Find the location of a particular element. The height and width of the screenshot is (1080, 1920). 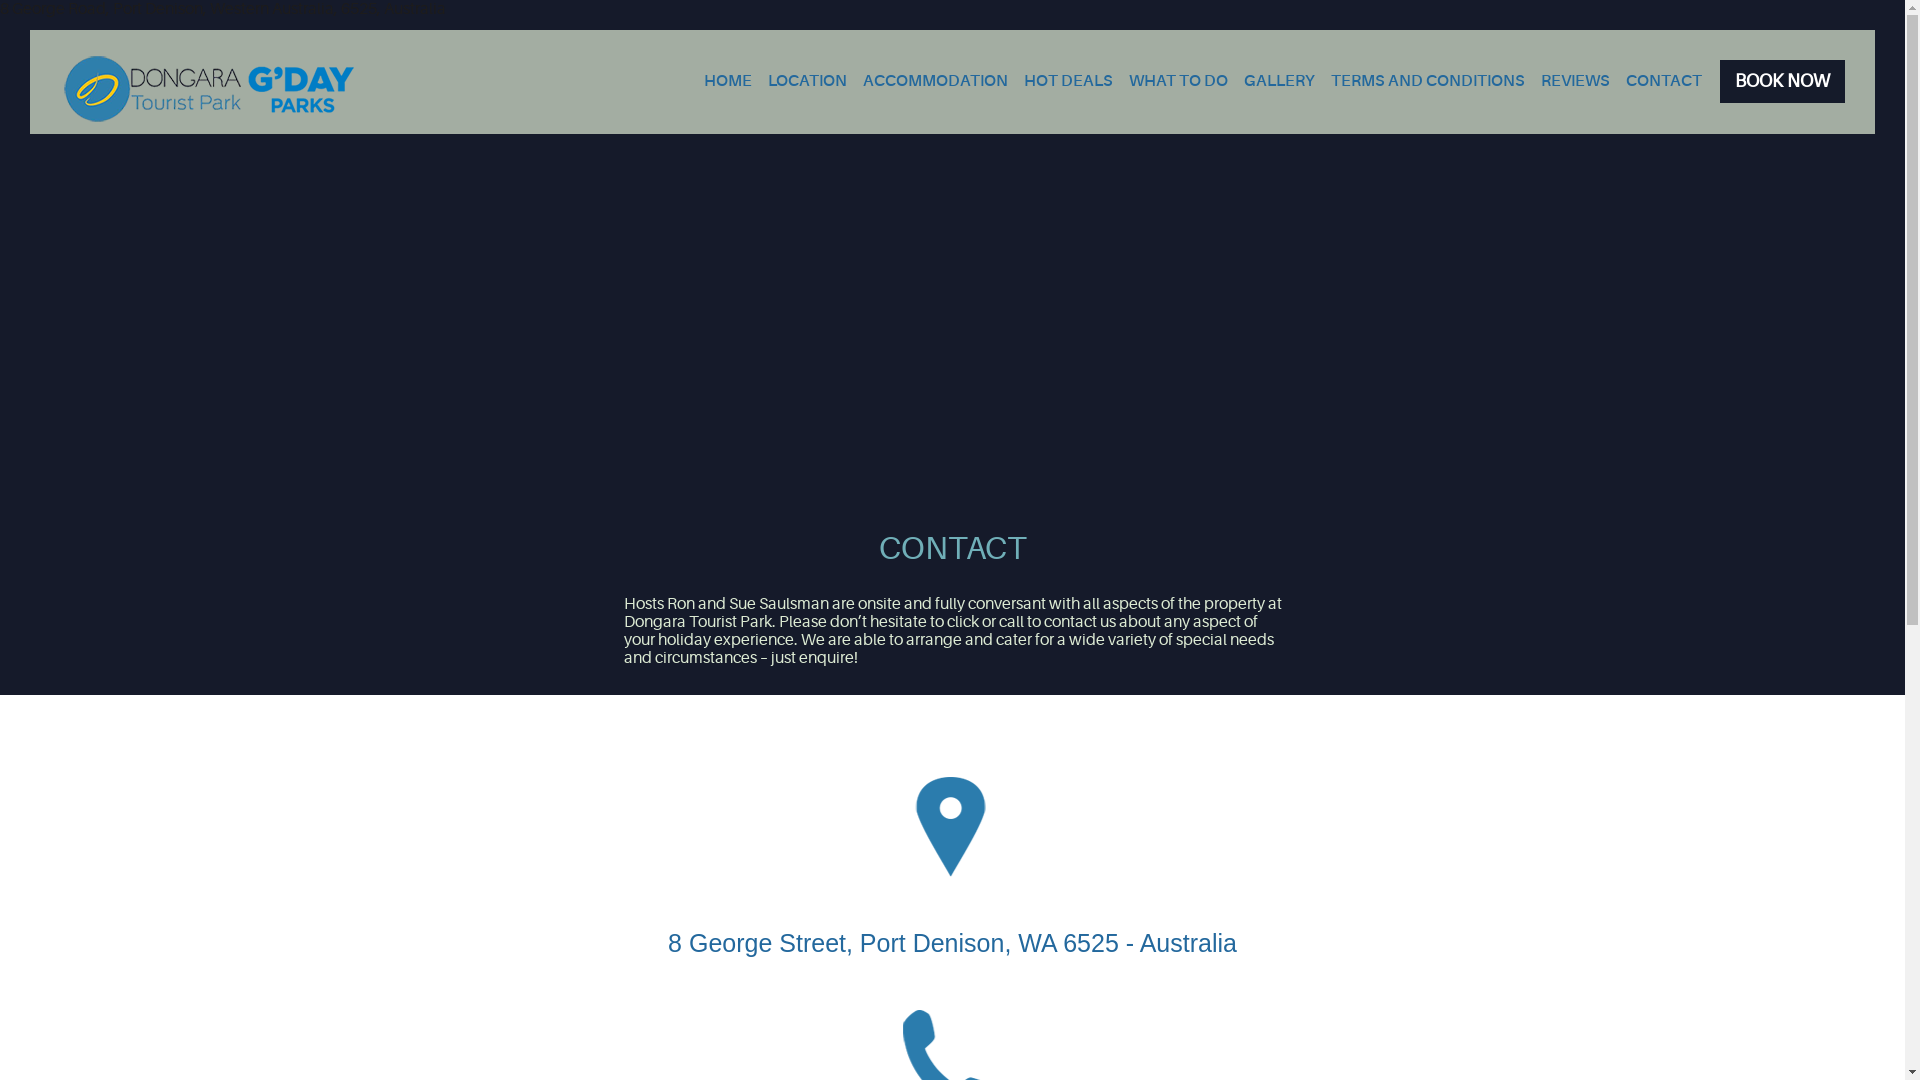

HOT DEALS is located at coordinates (1068, 81).